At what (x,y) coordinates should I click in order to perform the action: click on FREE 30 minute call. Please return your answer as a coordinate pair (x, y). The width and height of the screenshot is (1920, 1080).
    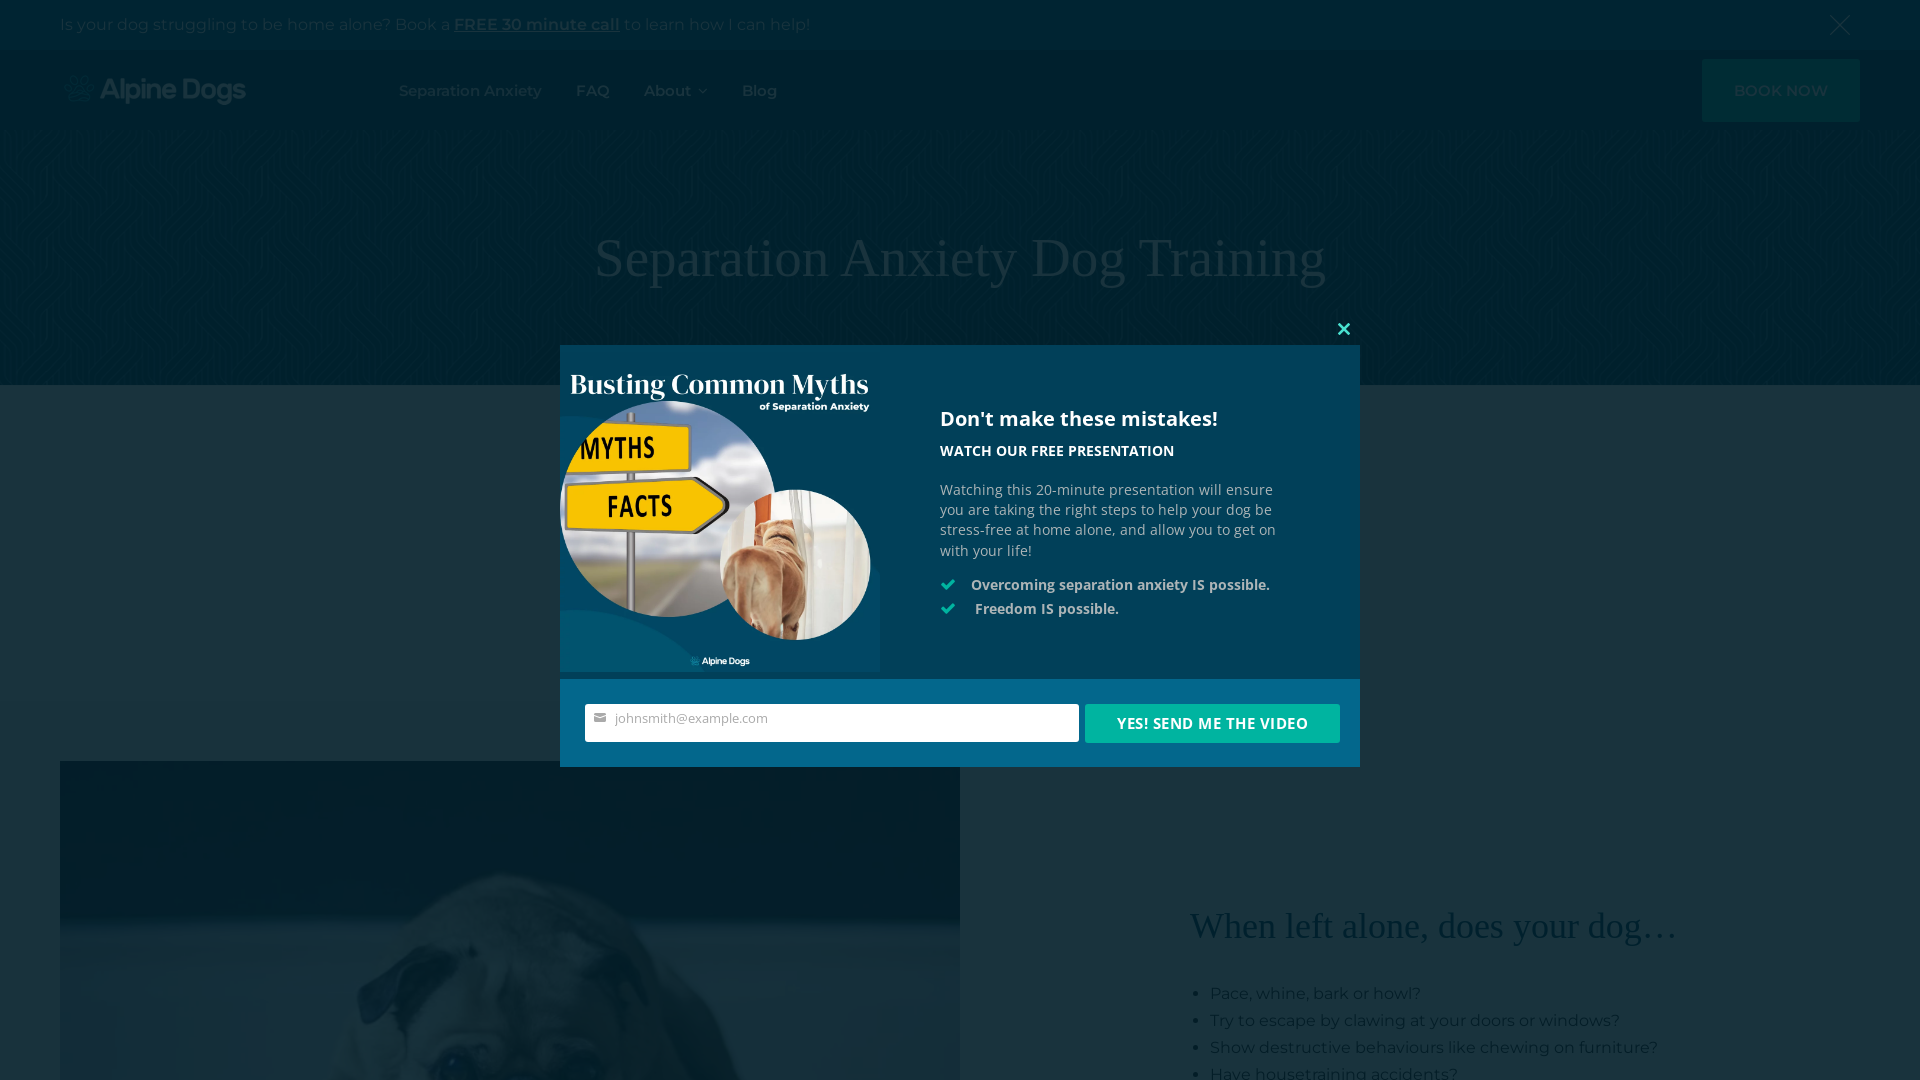
    Looking at the image, I should click on (537, 24).